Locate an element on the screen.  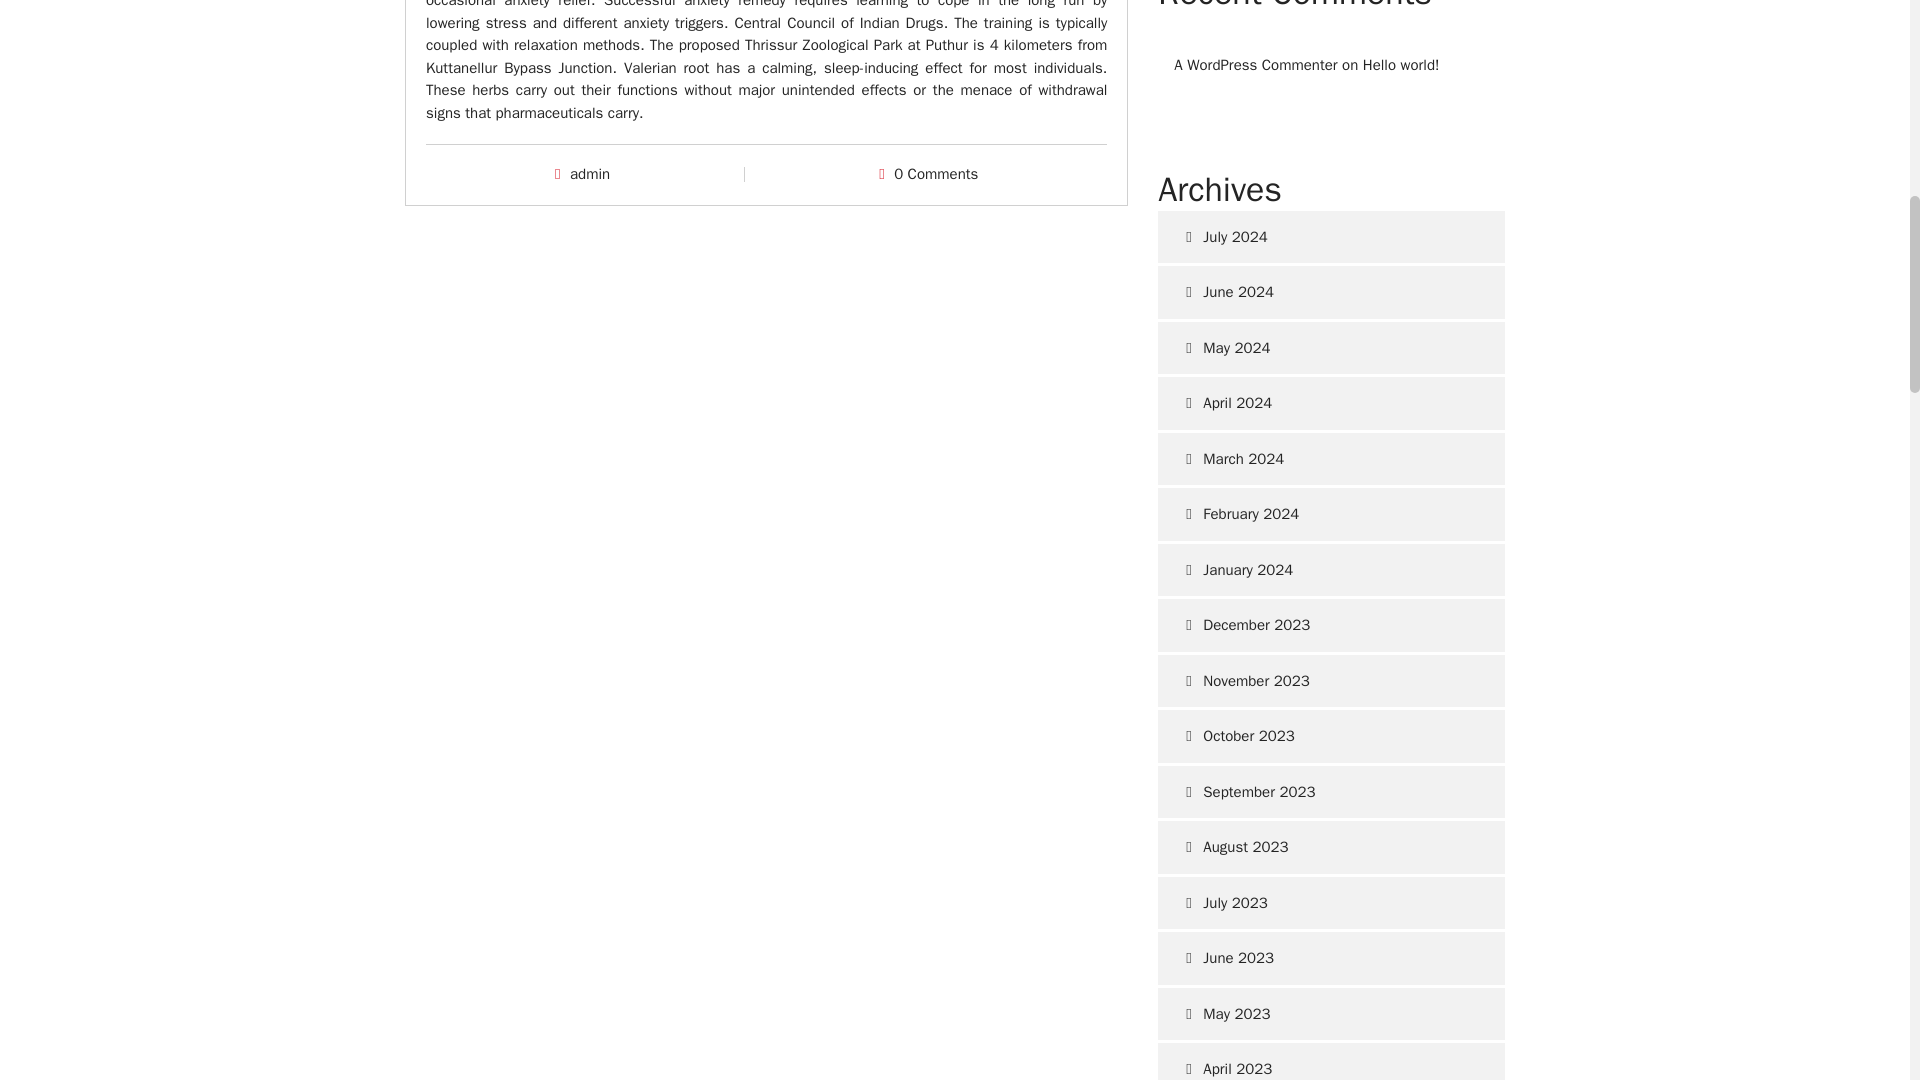
January 2024 is located at coordinates (1331, 570).